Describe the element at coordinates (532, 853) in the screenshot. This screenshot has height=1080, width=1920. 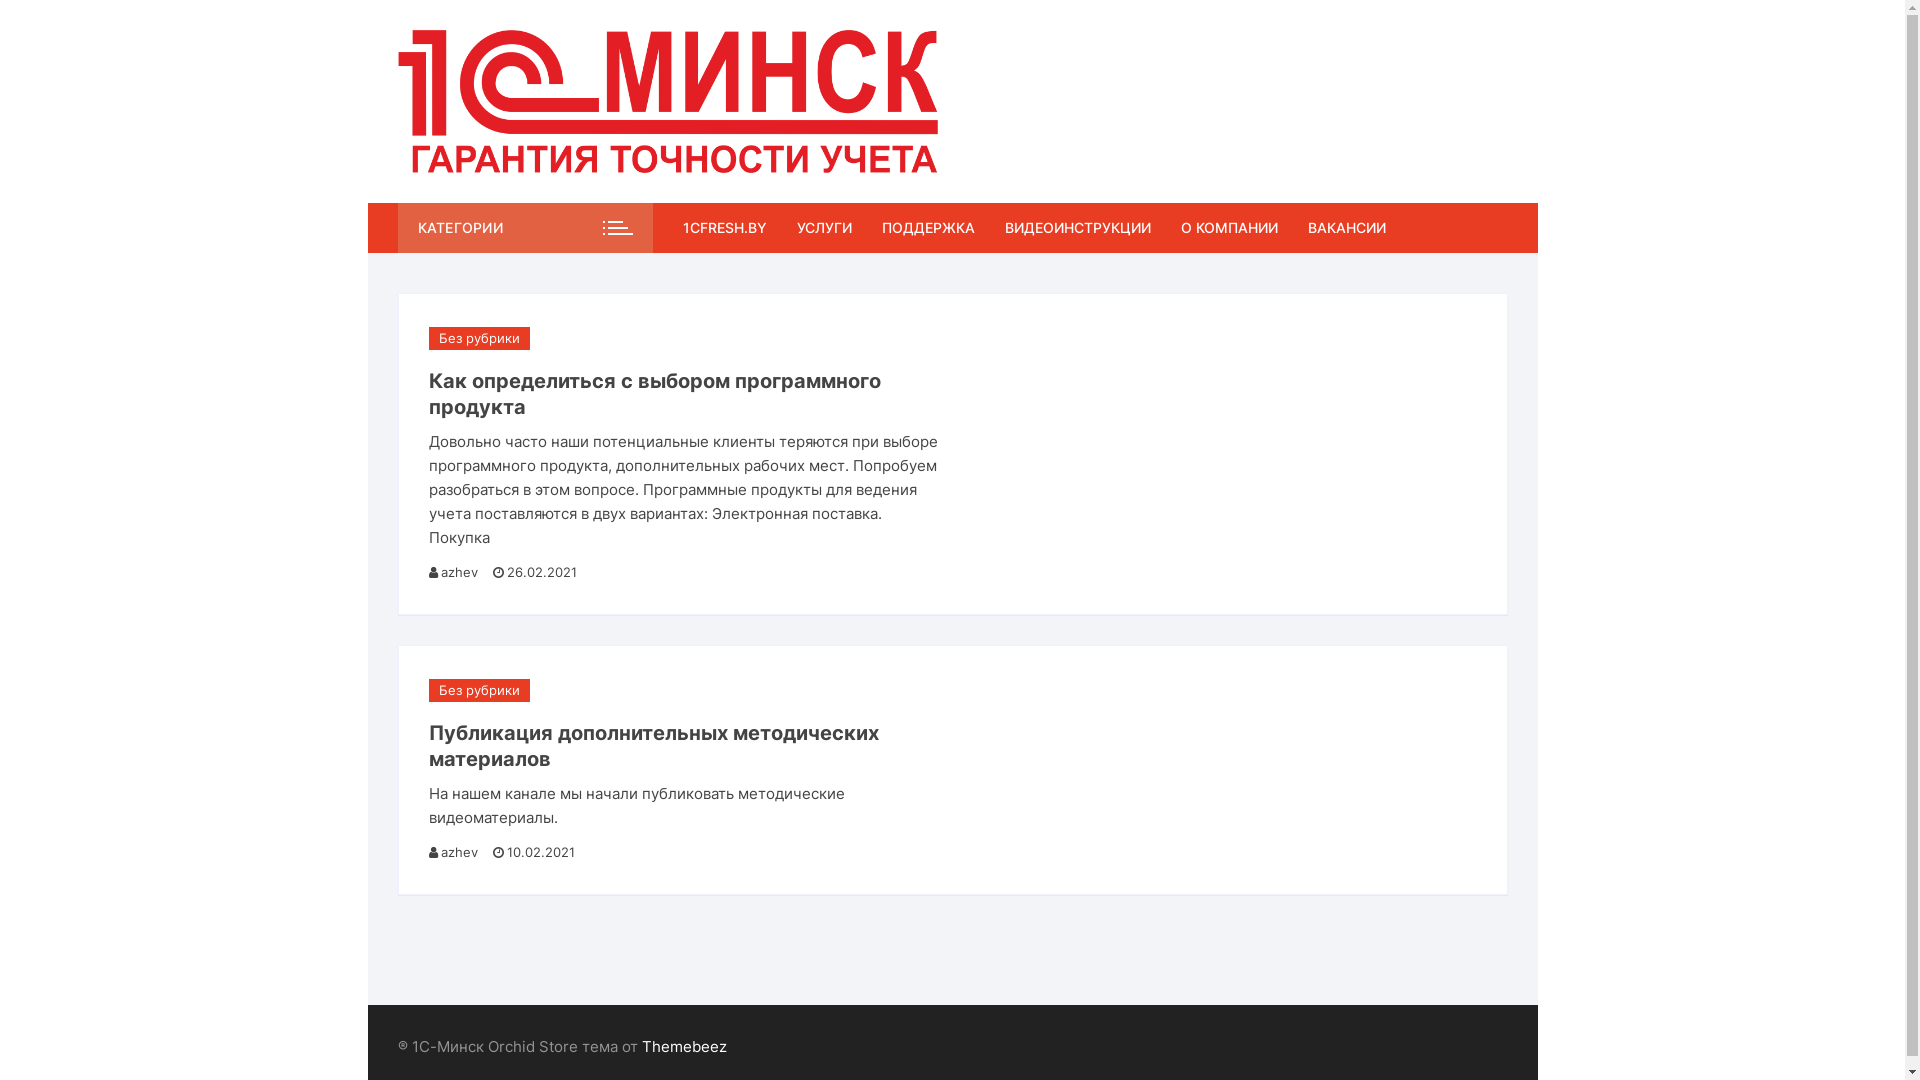
I see `10.02.2021` at that location.